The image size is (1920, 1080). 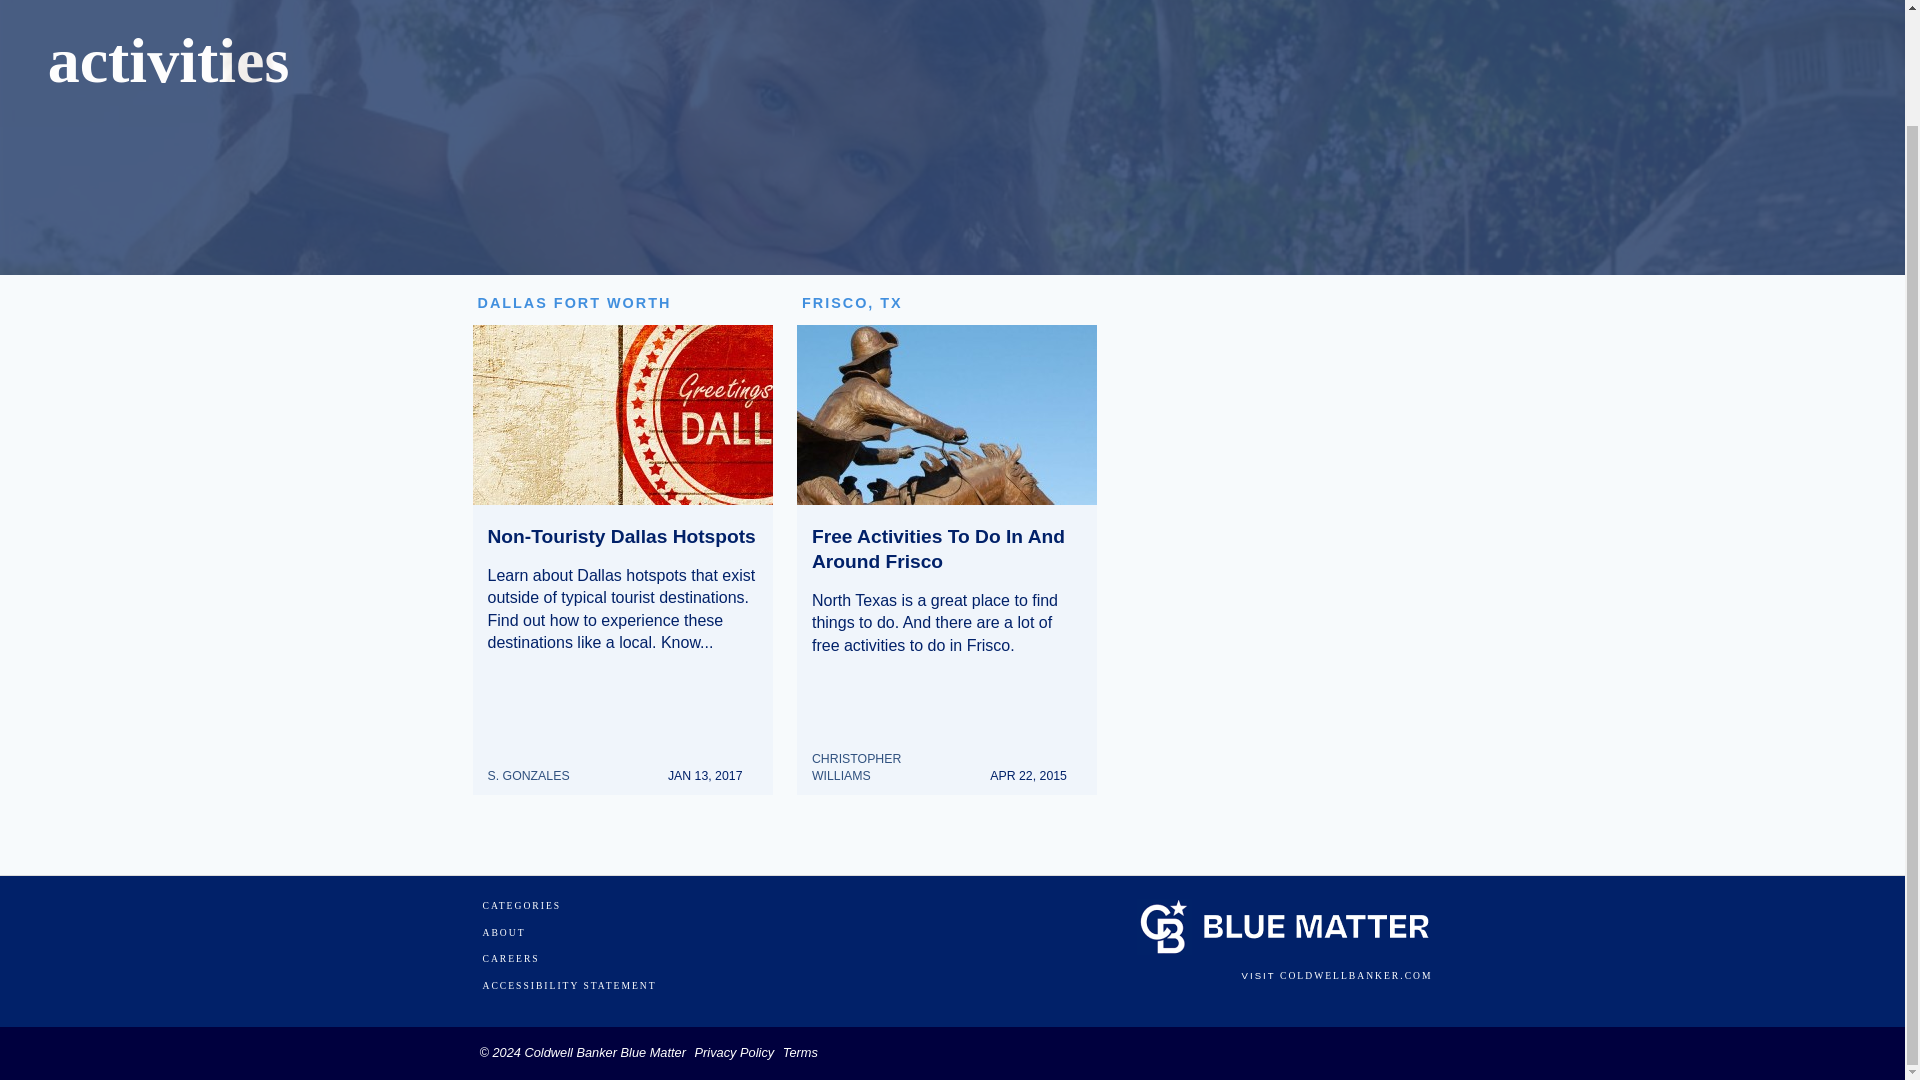 What do you see at coordinates (735, 1052) in the screenshot?
I see `Privacy Policy` at bounding box center [735, 1052].